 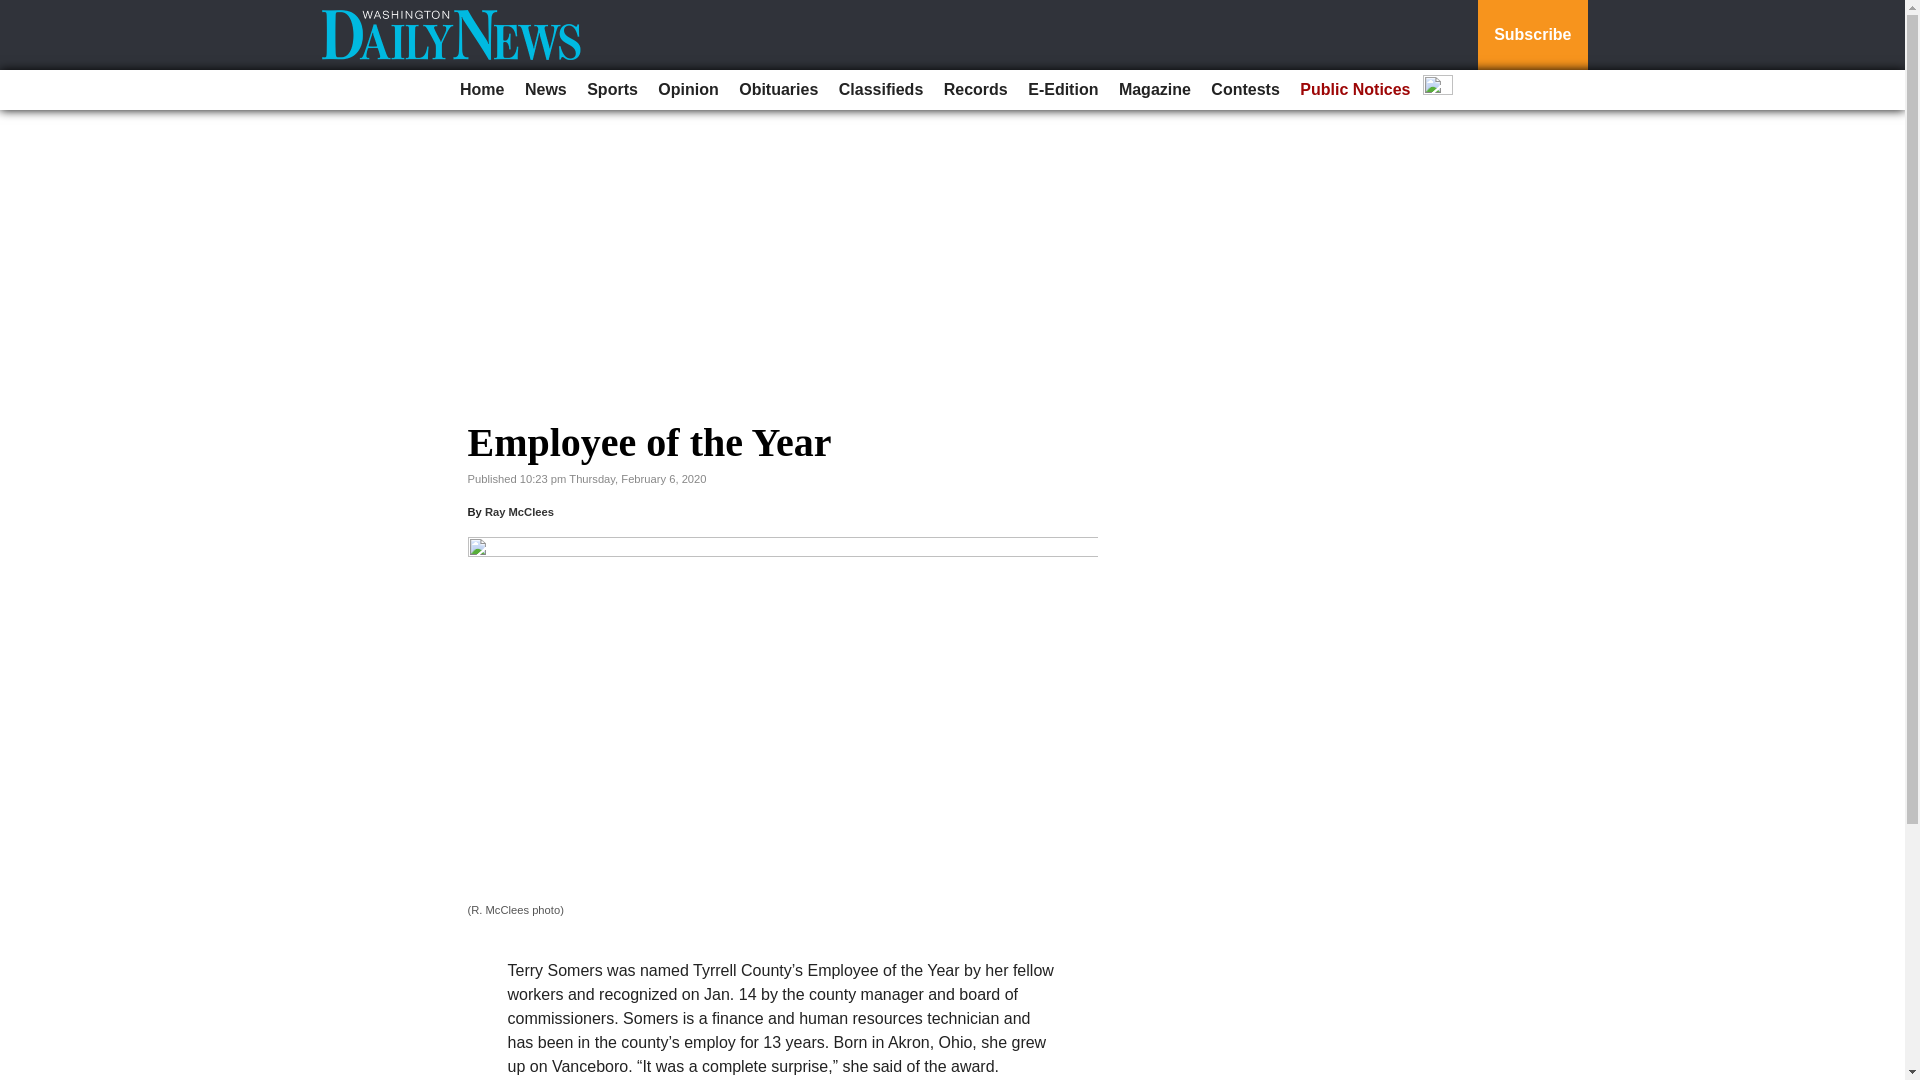 I want to click on E-Edition, so click(x=1062, y=90).